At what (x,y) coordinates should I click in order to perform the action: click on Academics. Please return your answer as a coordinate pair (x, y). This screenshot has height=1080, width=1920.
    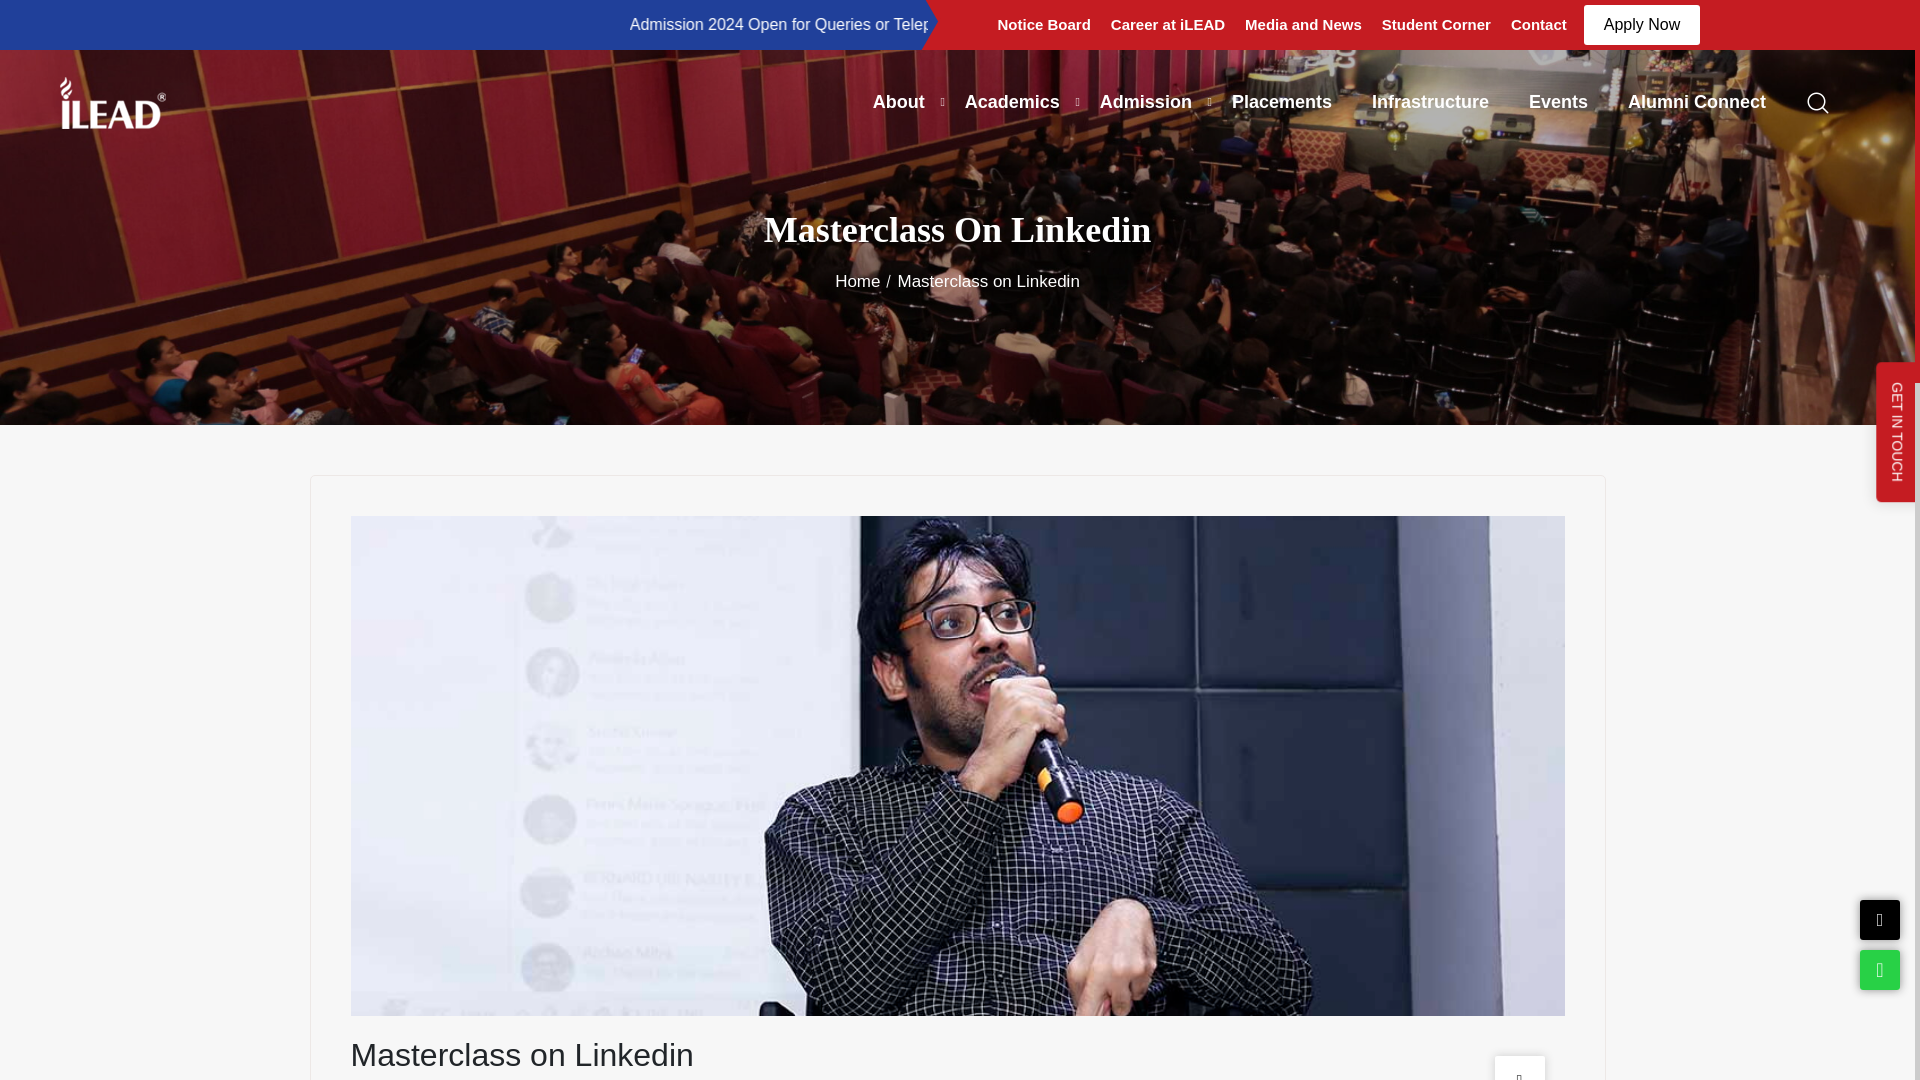
    Looking at the image, I should click on (1012, 102).